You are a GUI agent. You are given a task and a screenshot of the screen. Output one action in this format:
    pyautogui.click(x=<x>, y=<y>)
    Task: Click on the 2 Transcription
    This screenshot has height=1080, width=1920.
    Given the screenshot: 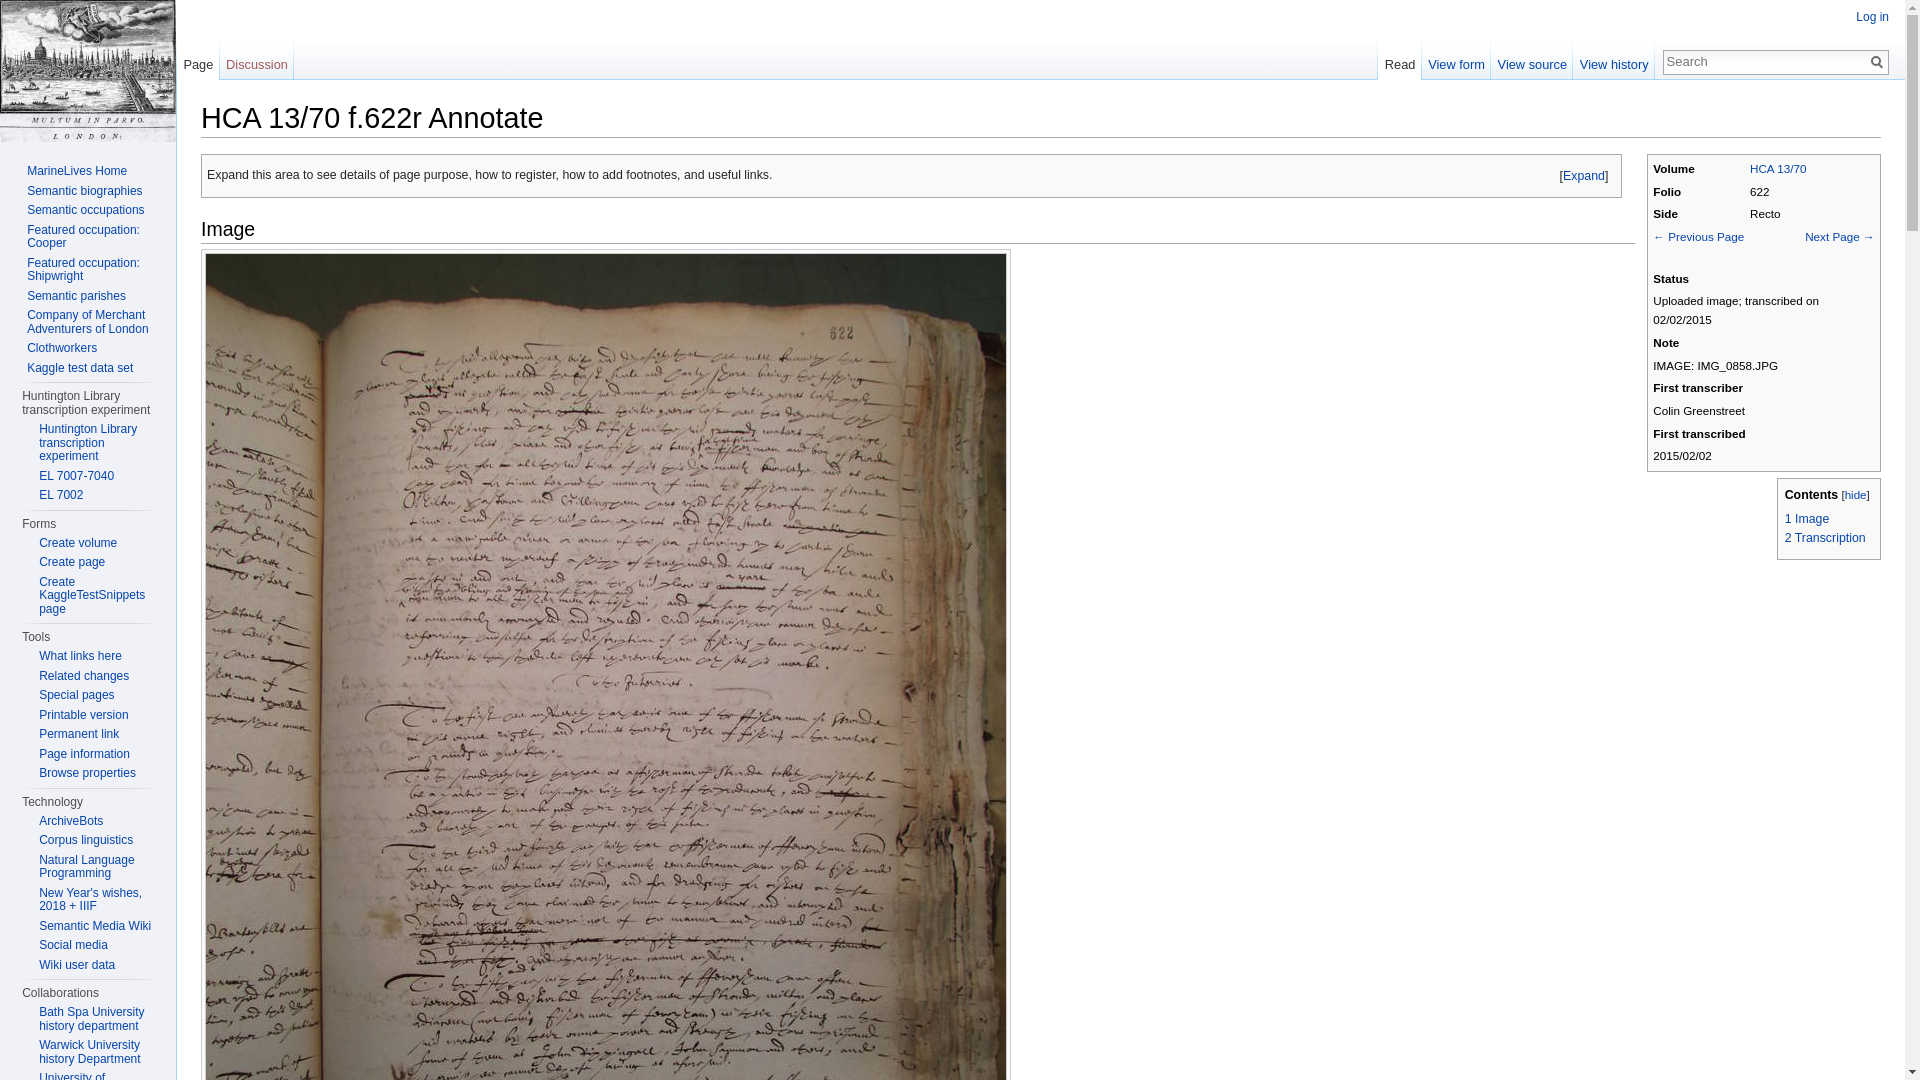 What is the action you would take?
    pyautogui.click(x=1826, y=538)
    